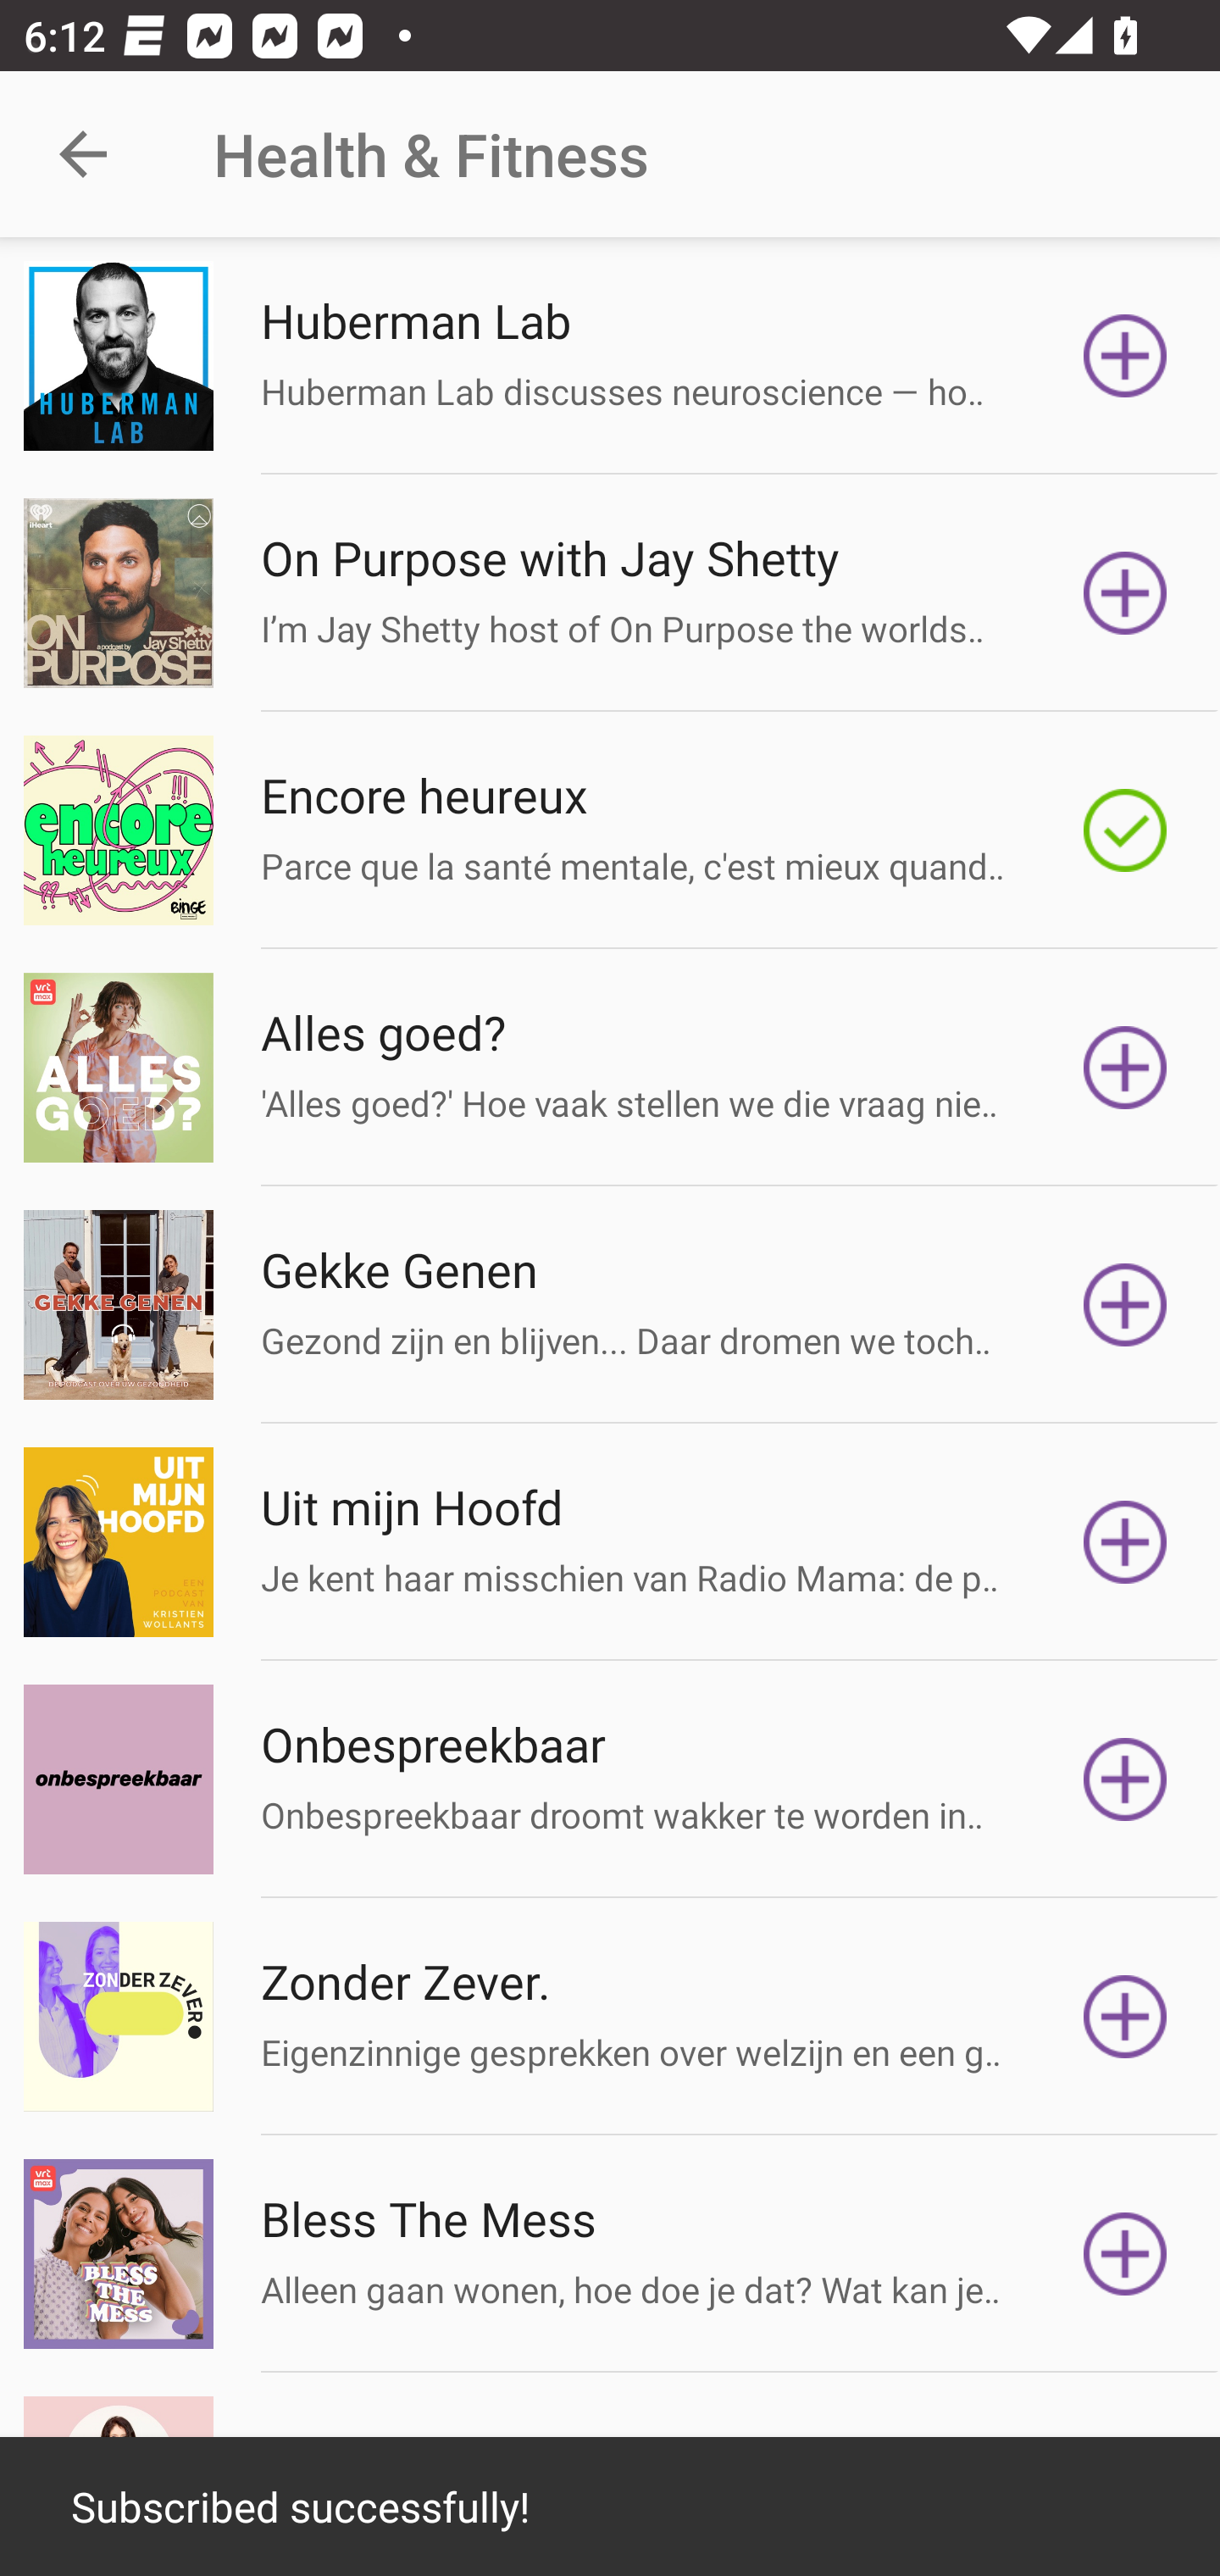 The width and height of the screenshot is (1220, 2576). Describe the element at coordinates (610, 2507) in the screenshot. I see `Subscribed successfully!` at that location.